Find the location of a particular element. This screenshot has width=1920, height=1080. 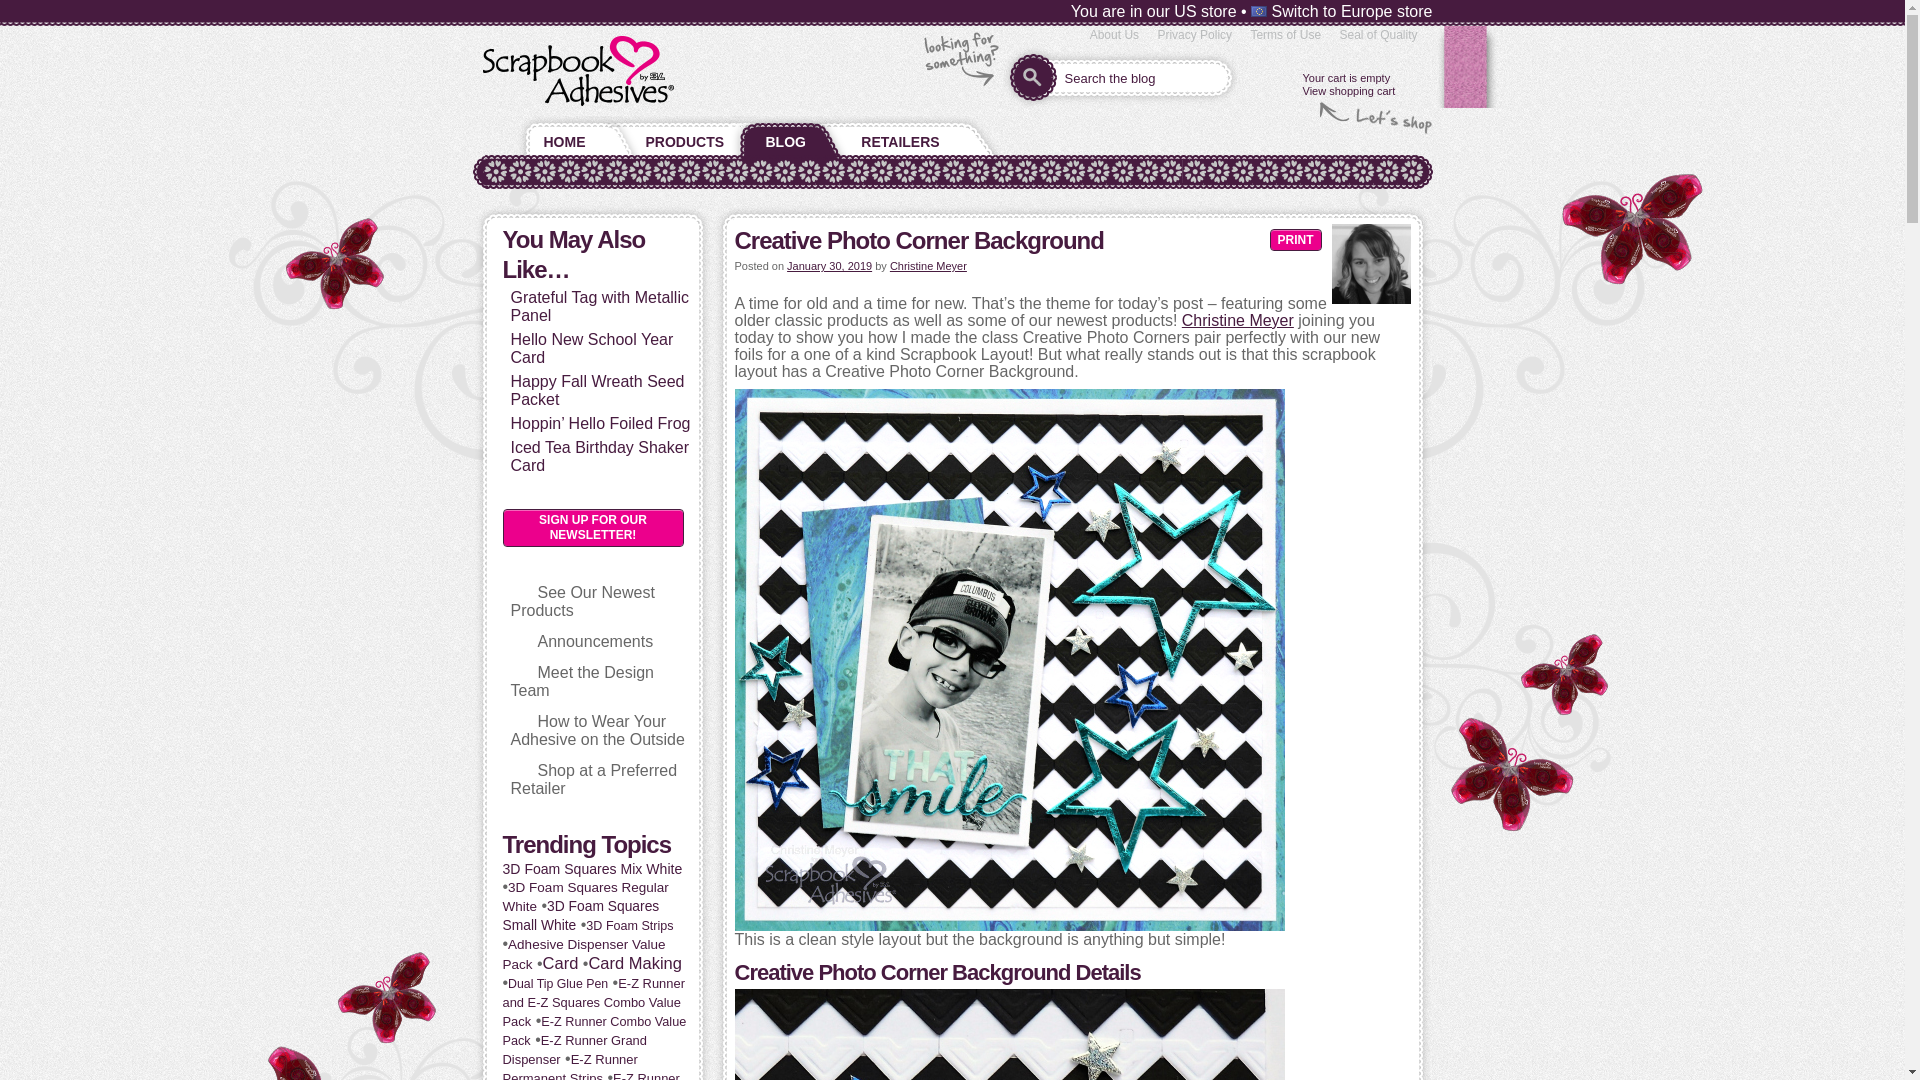

BLOG is located at coordinates (784, 137).